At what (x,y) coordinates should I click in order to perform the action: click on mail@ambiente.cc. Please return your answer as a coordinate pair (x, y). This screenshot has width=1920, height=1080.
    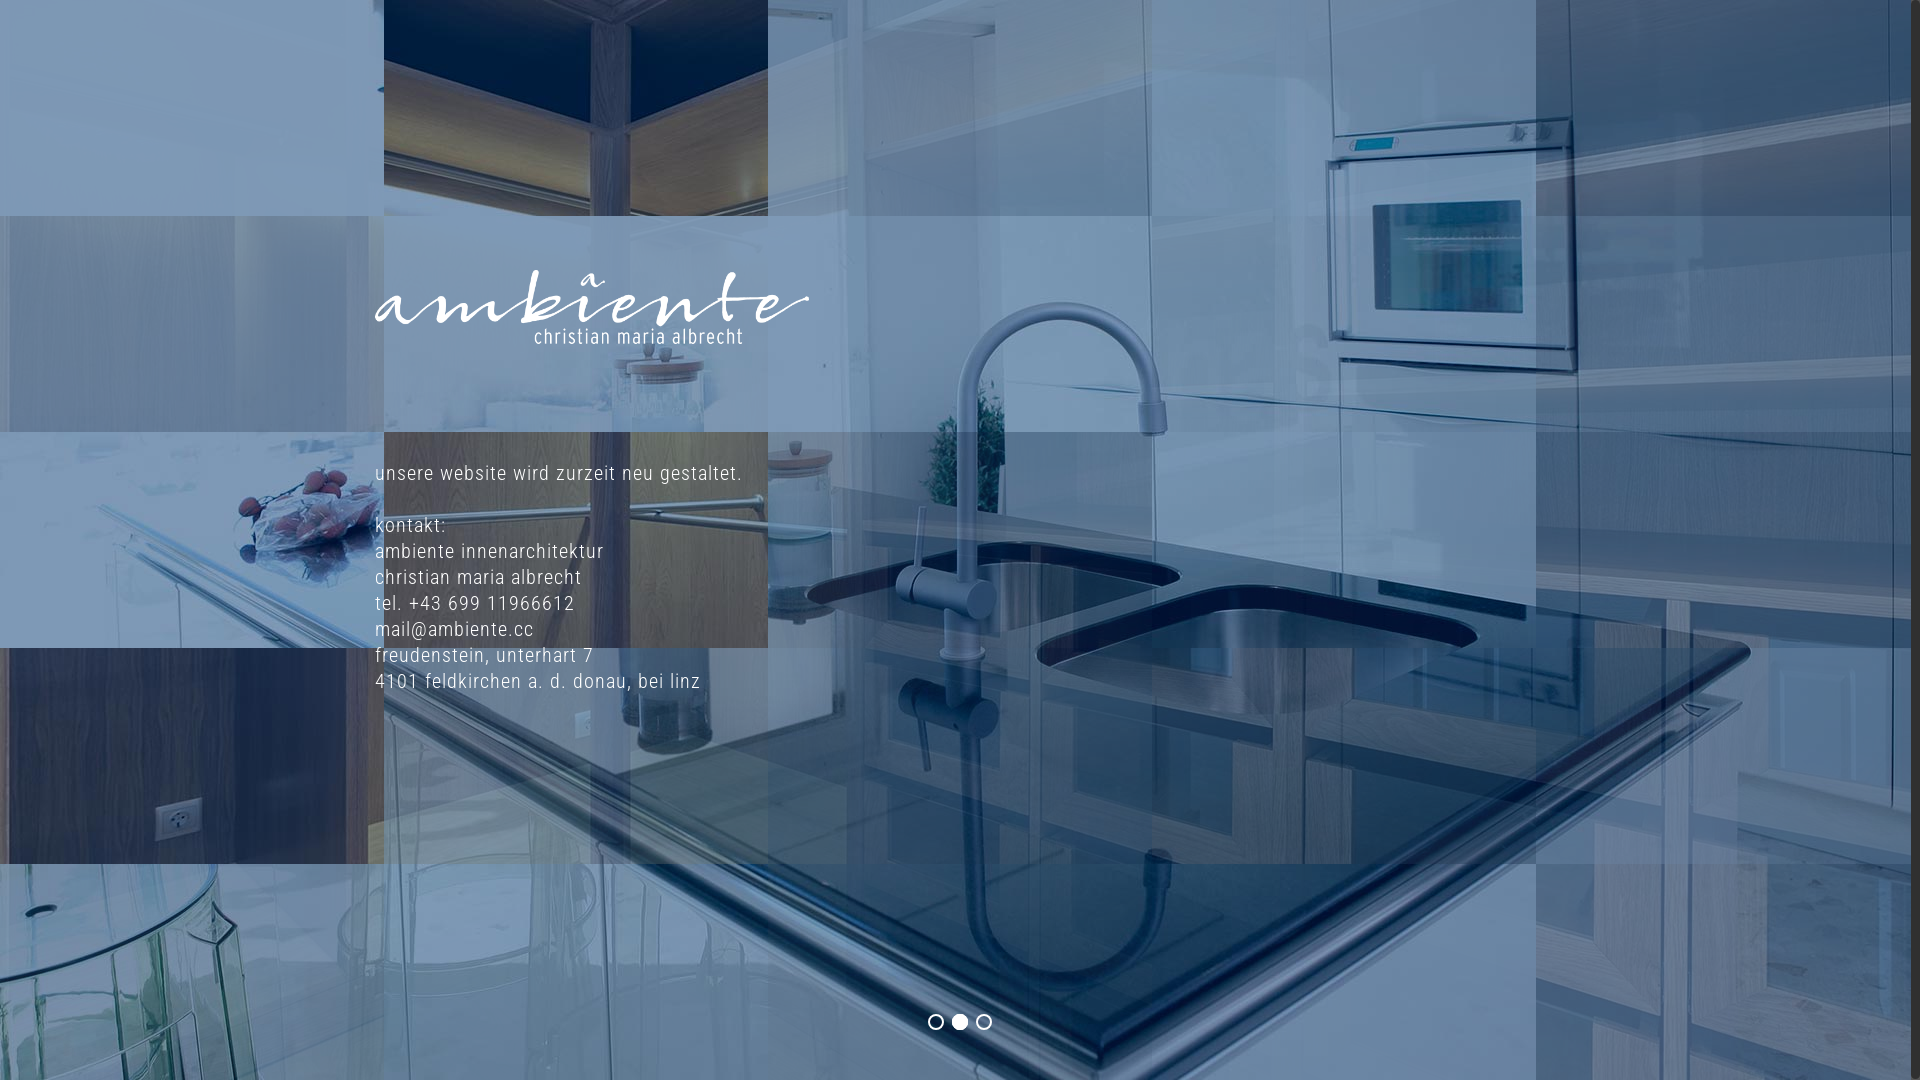
    Looking at the image, I should click on (454, 629).